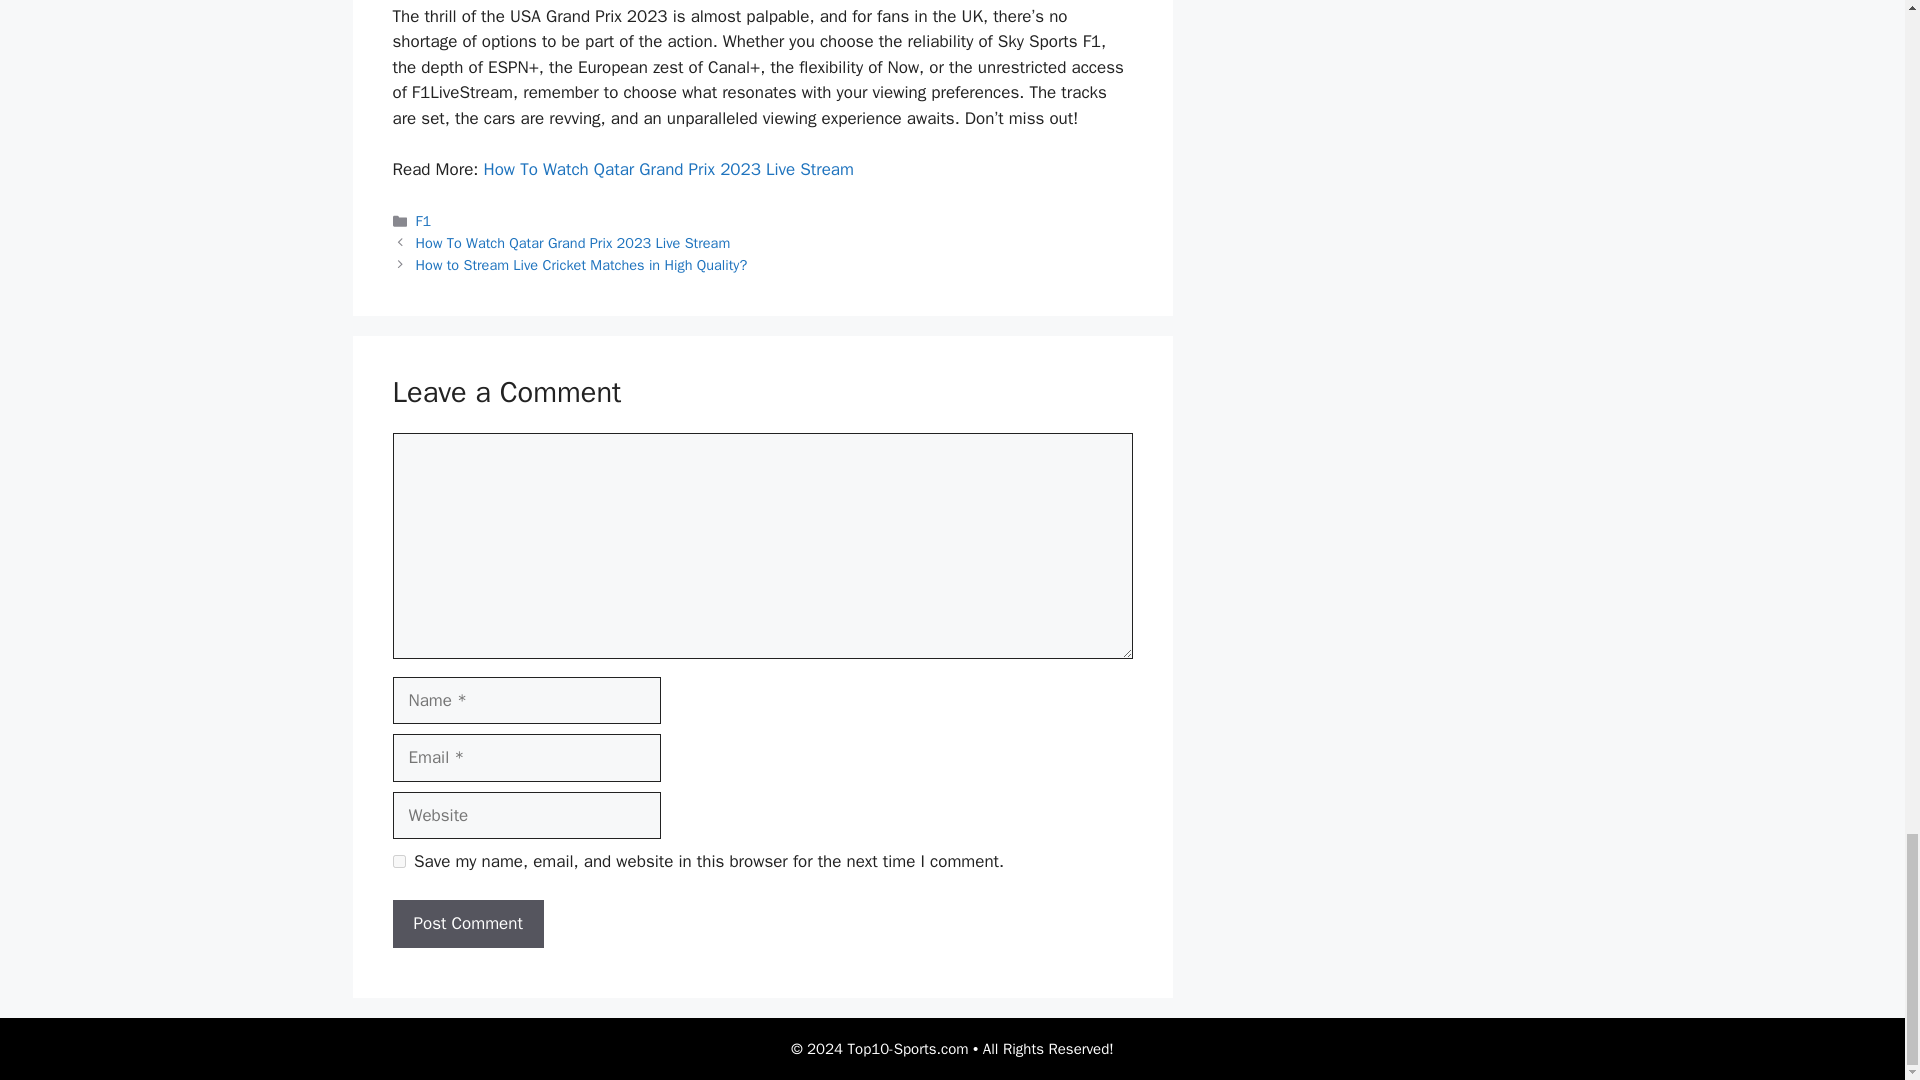  Describe the element at coordinates (467, 924) in the screenshot. I see `Post Comment` at that location.